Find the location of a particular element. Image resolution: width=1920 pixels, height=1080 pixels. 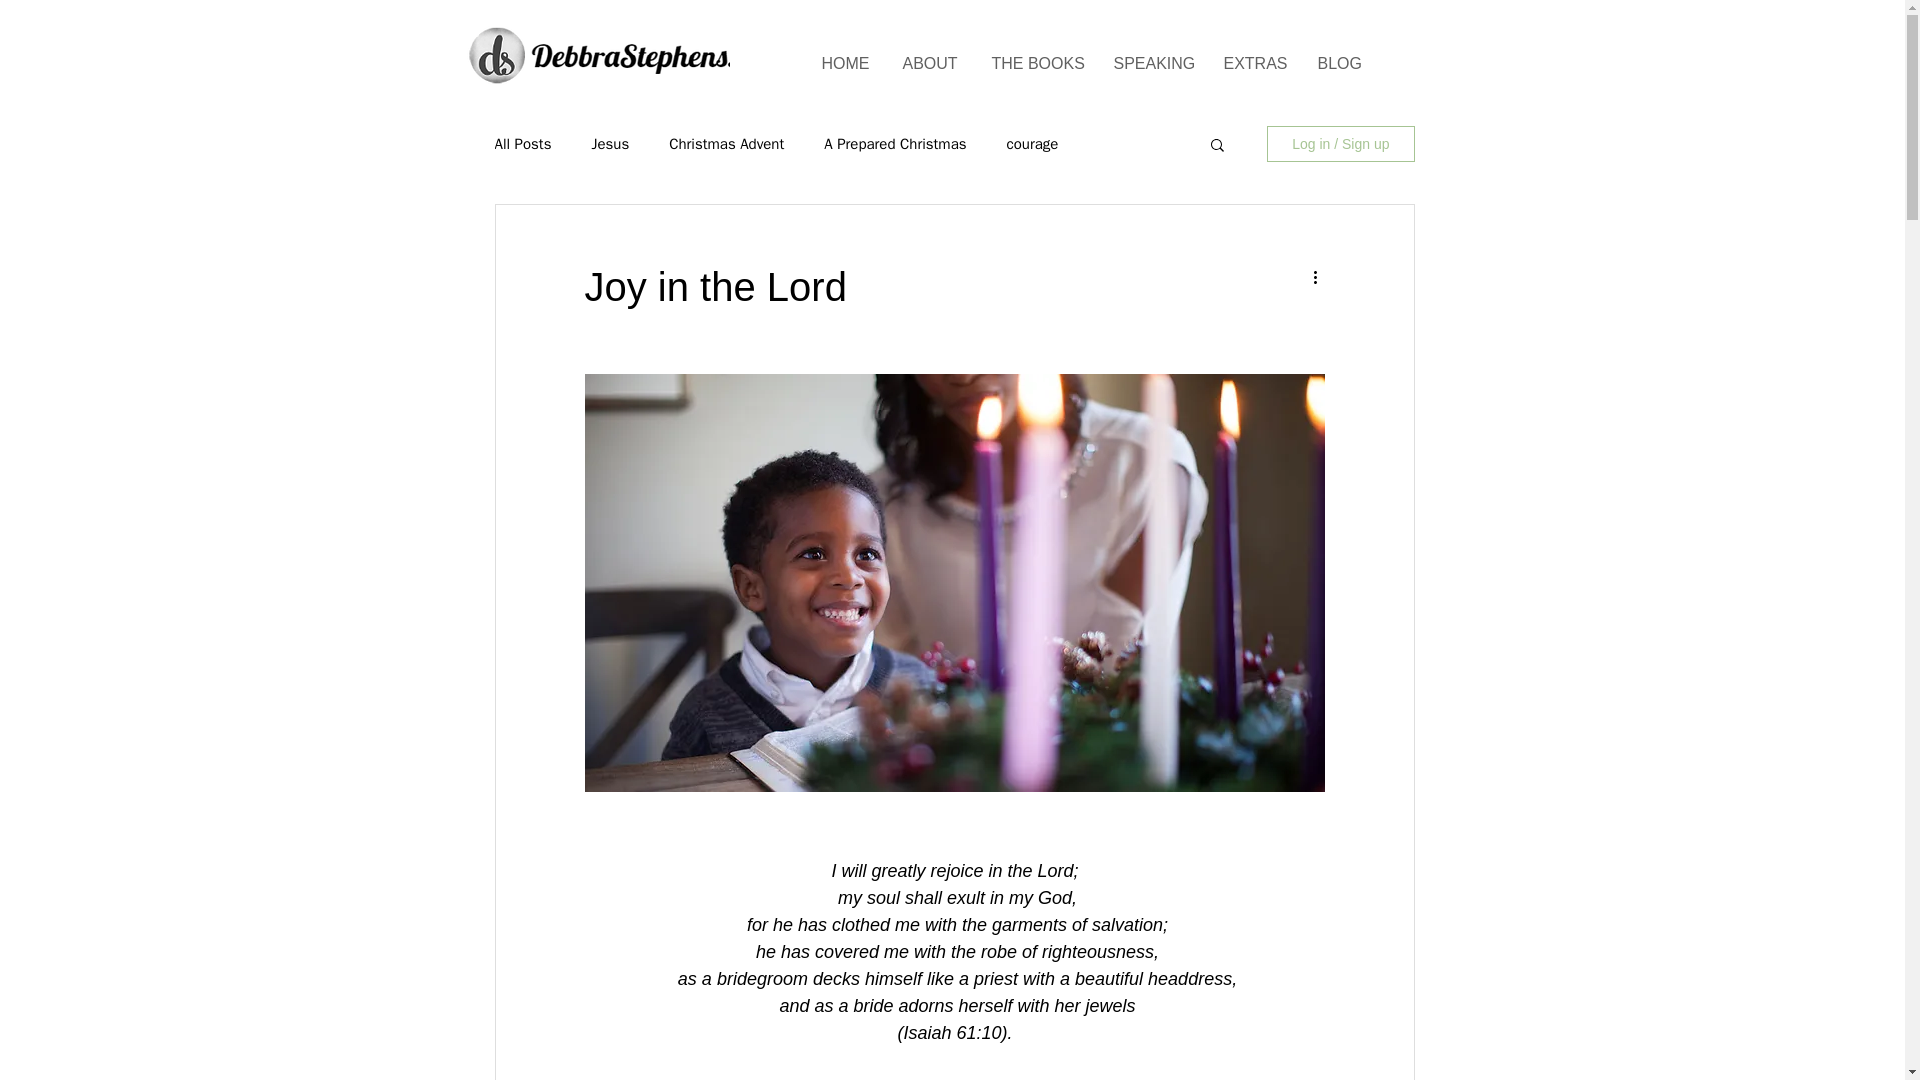

All Posts is located at coordinates (522, 143).